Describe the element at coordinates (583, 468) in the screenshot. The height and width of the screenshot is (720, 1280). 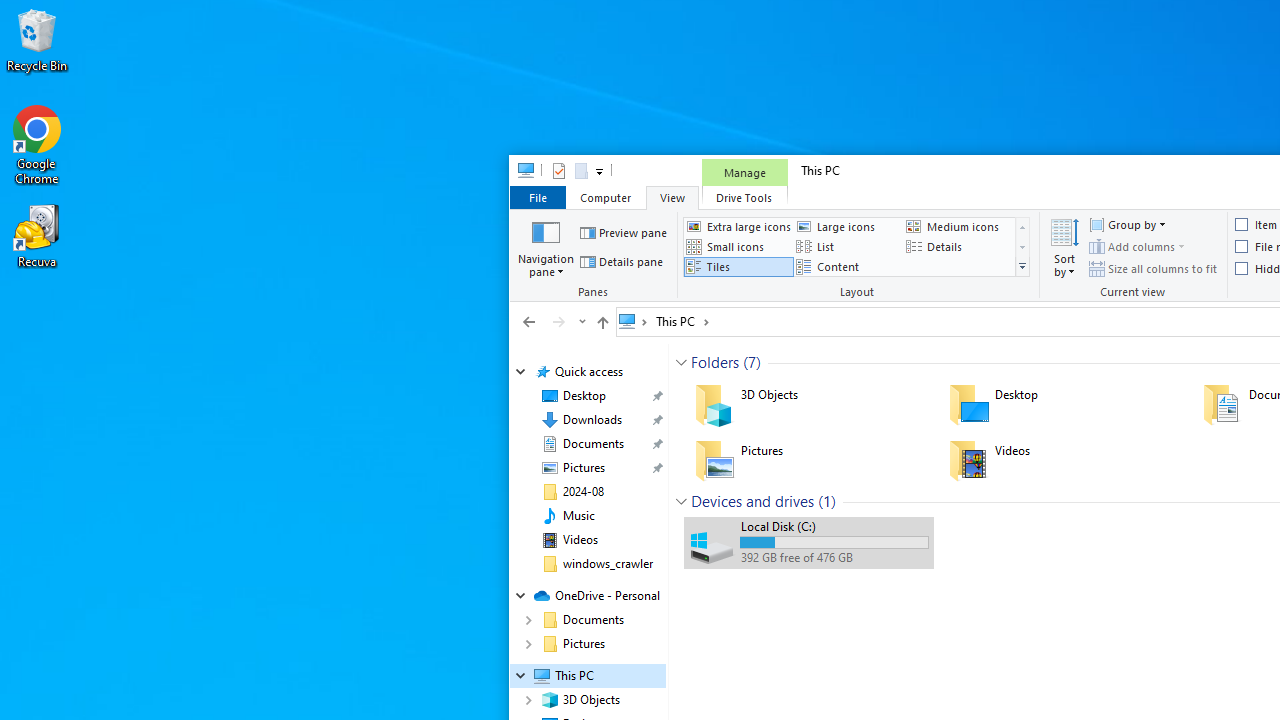
I see `Pictures (pinned)` at that location.